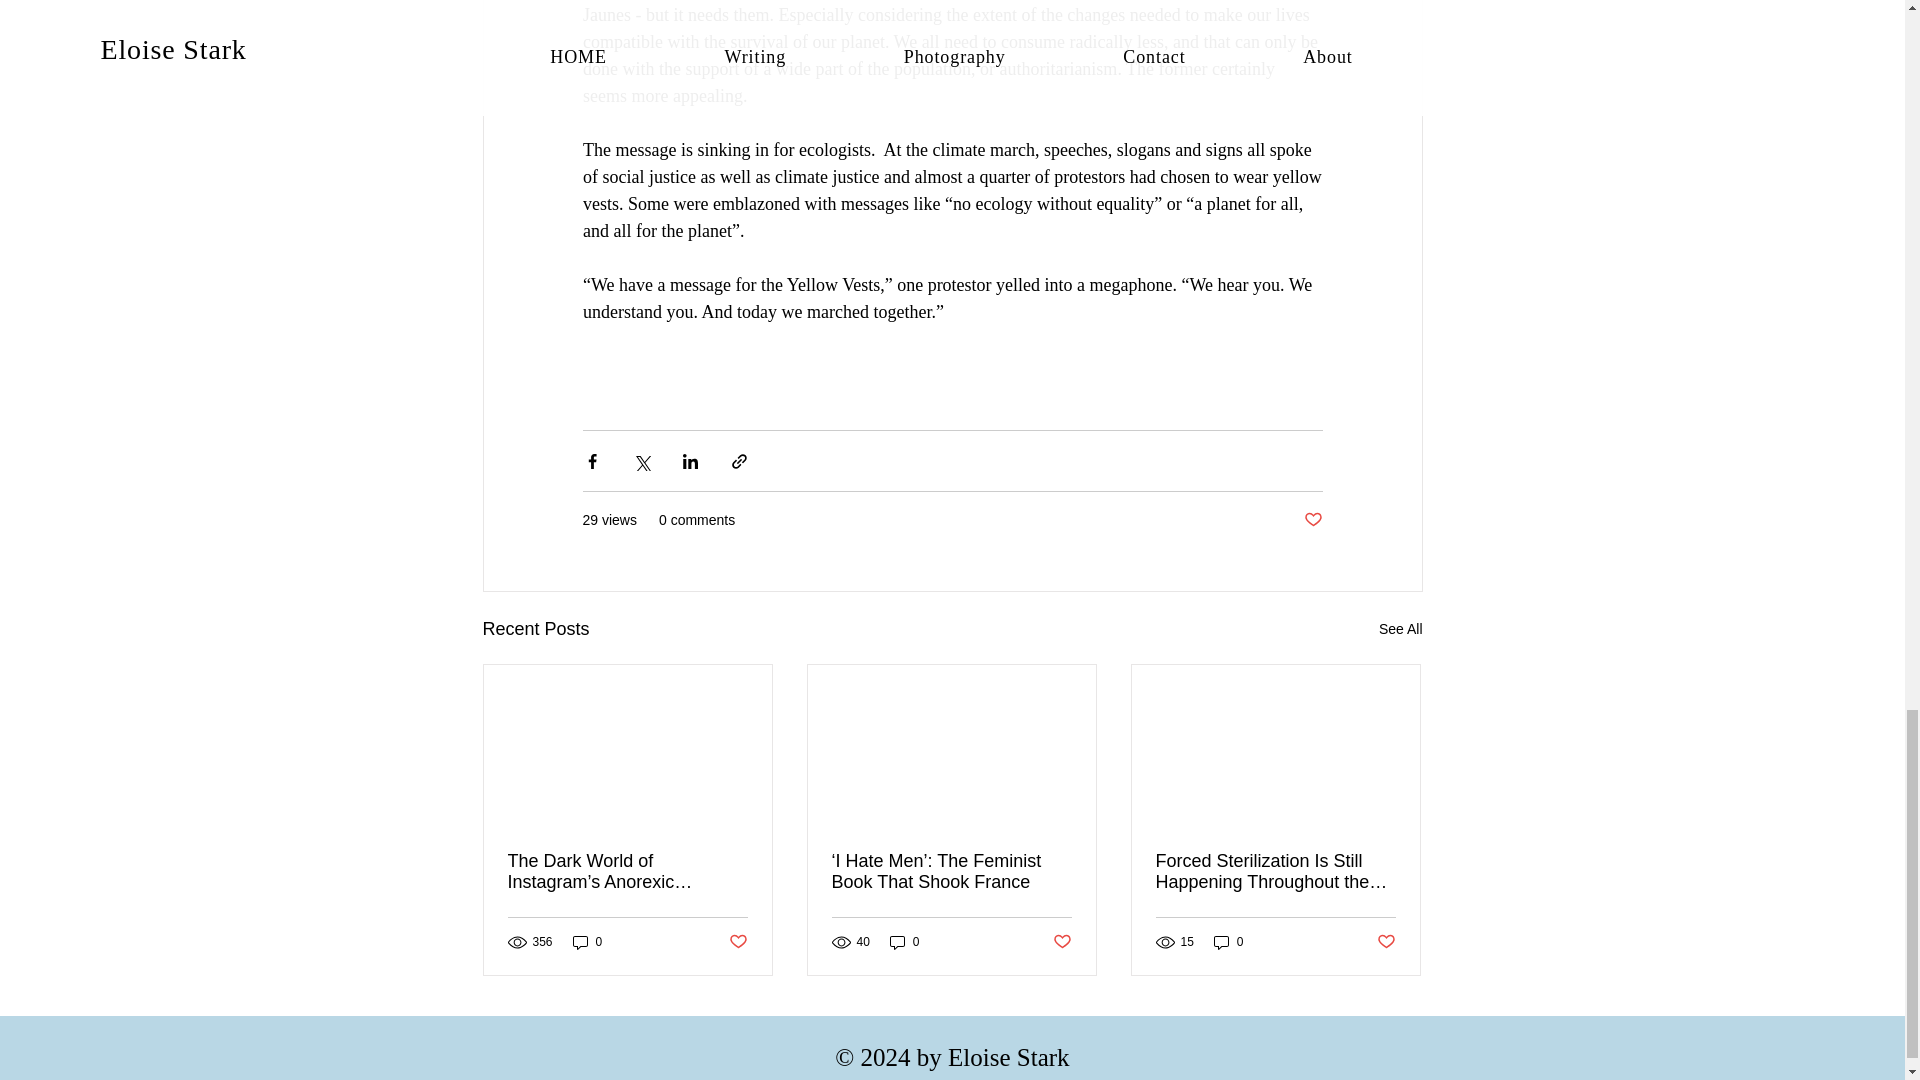  I want to click on 0, so click(1228, 942).